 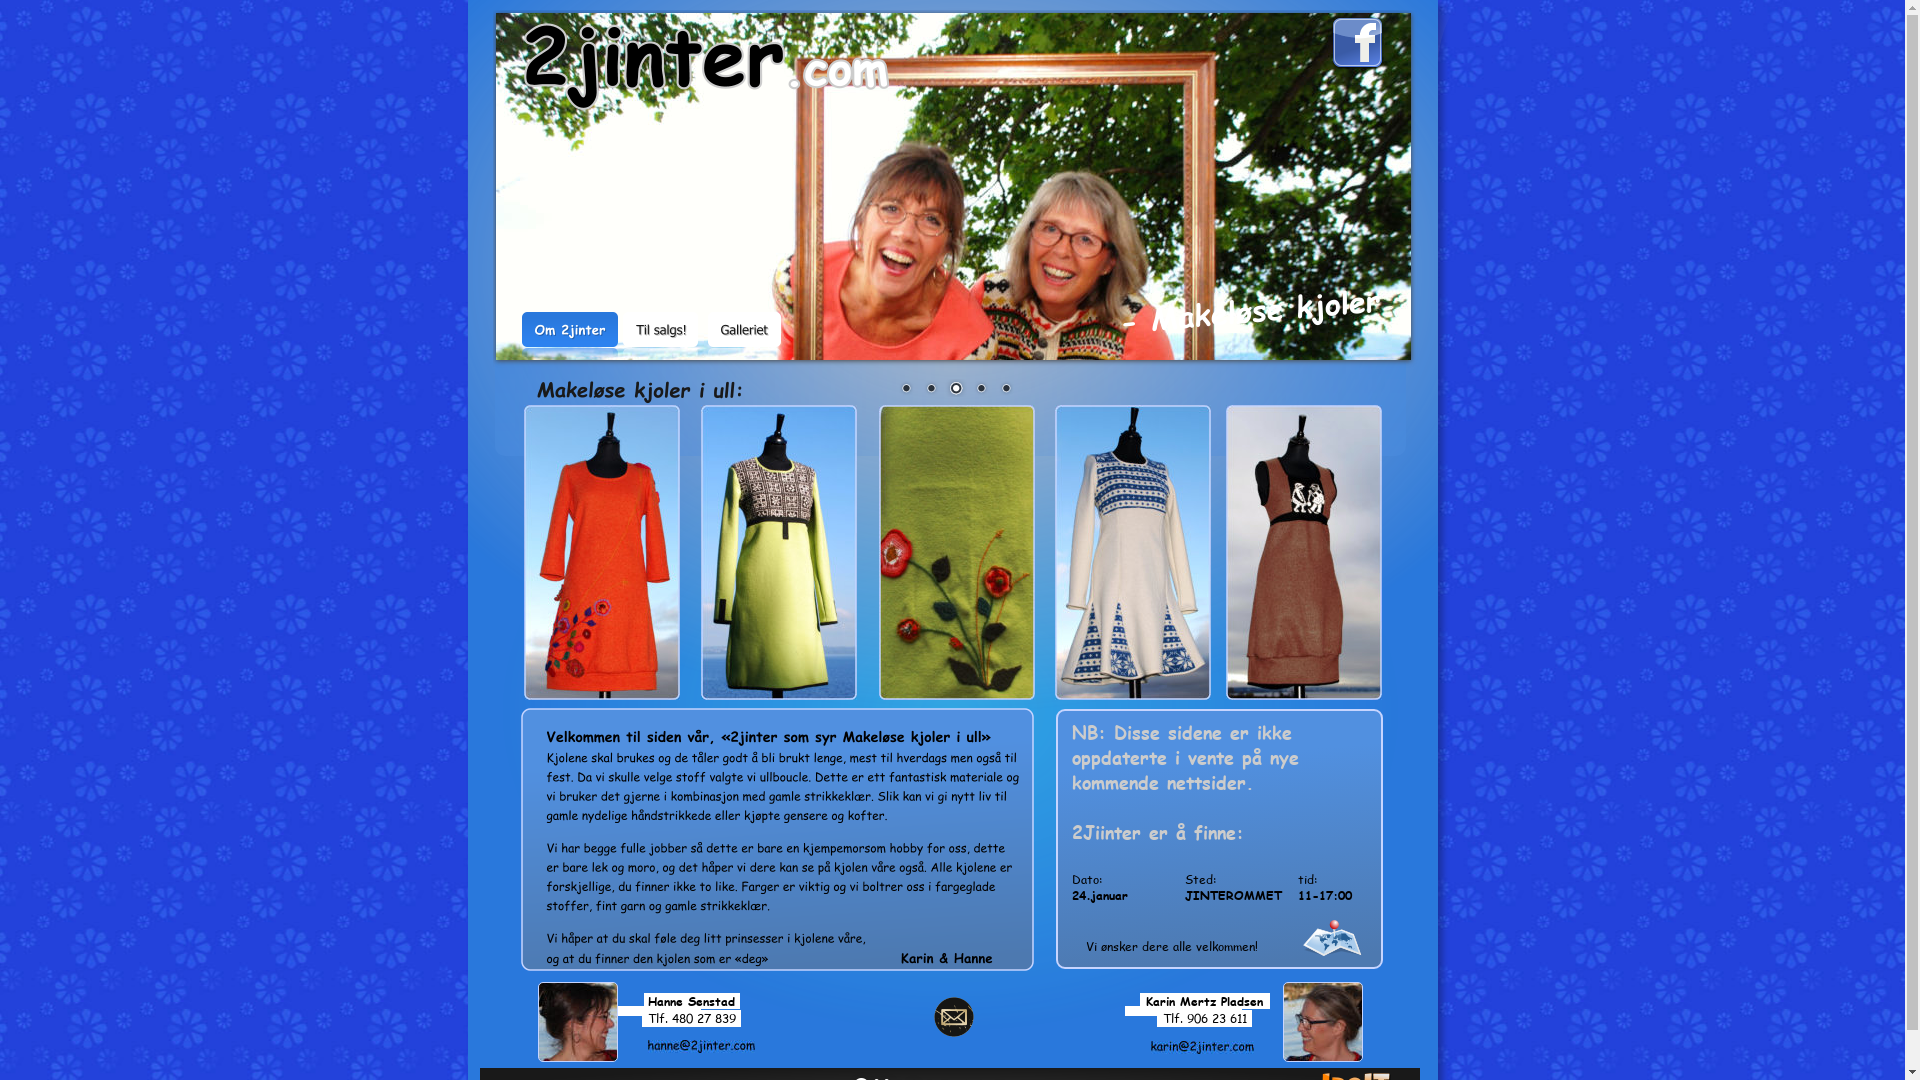 I want to click on 2, so click(x=931, y=390).